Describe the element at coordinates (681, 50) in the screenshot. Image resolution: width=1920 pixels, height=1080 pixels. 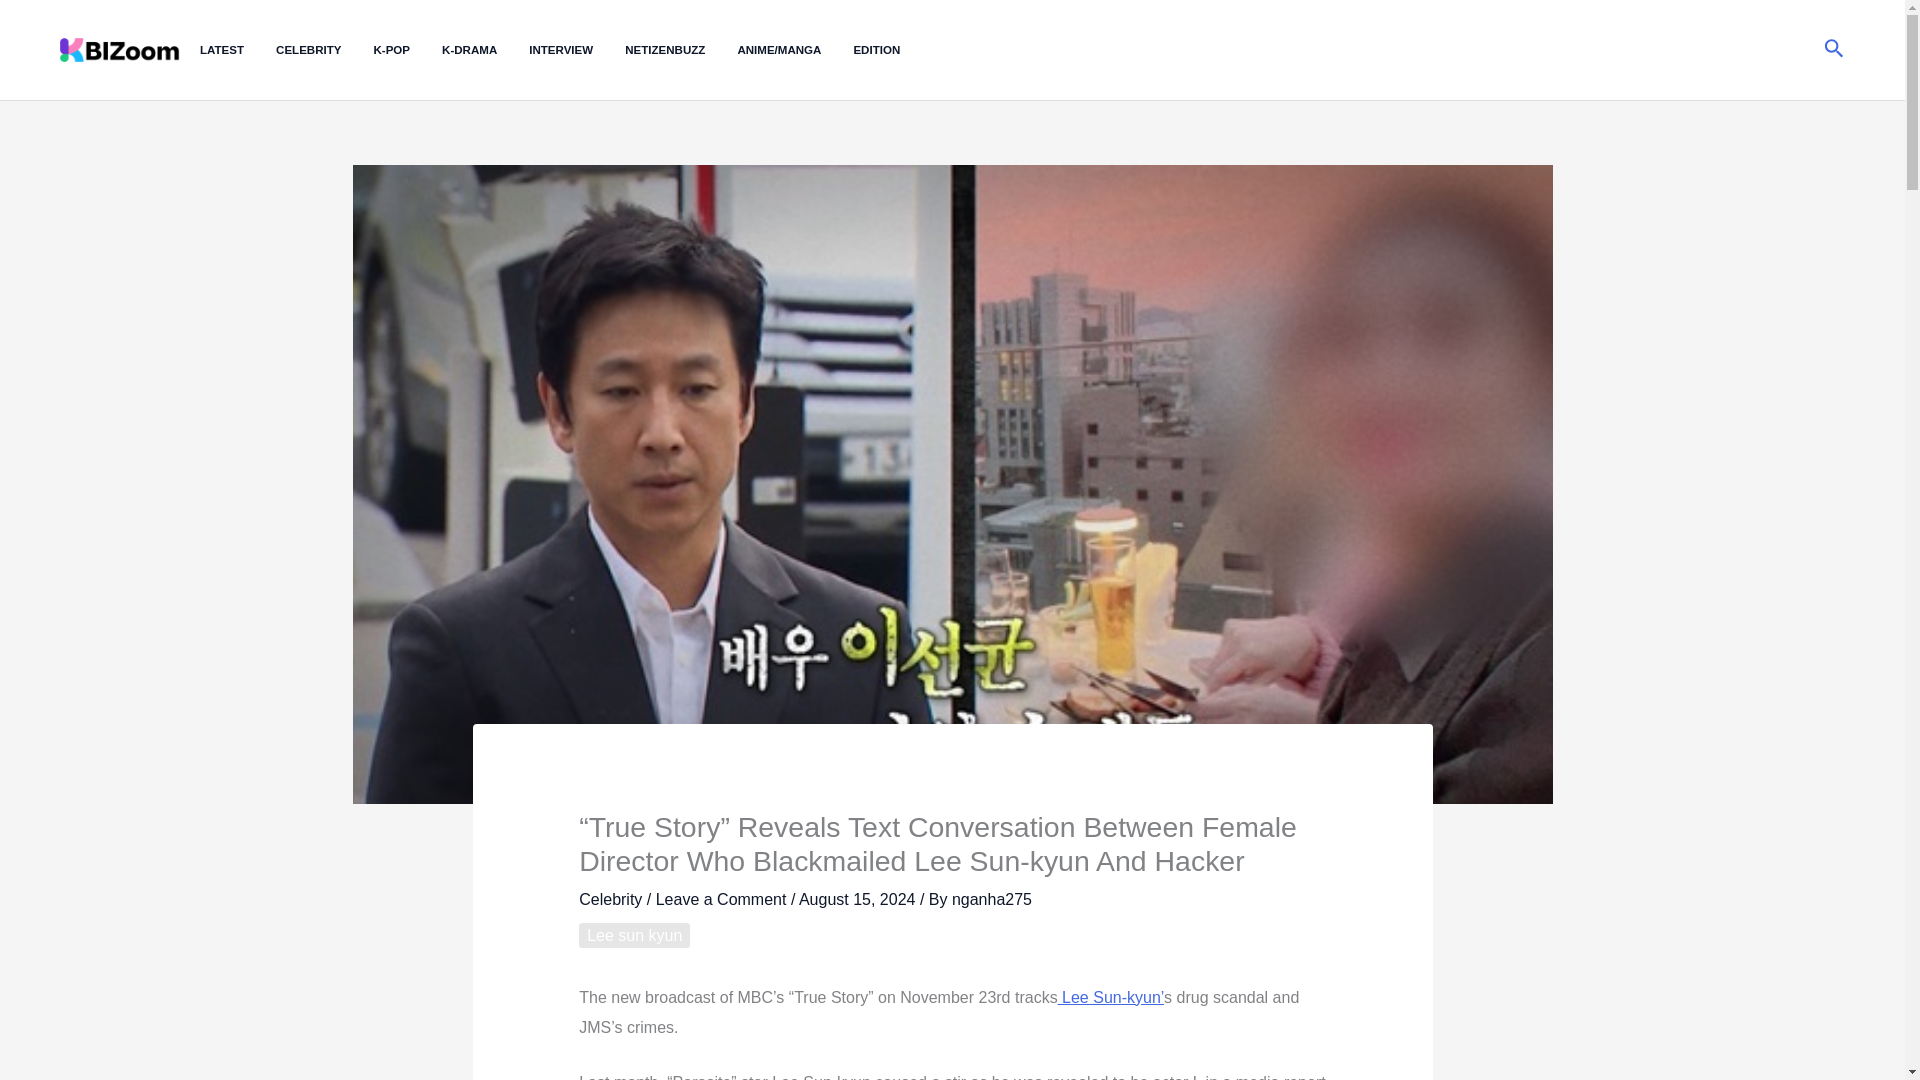
I see `NETIZENBUZZ` at that location.